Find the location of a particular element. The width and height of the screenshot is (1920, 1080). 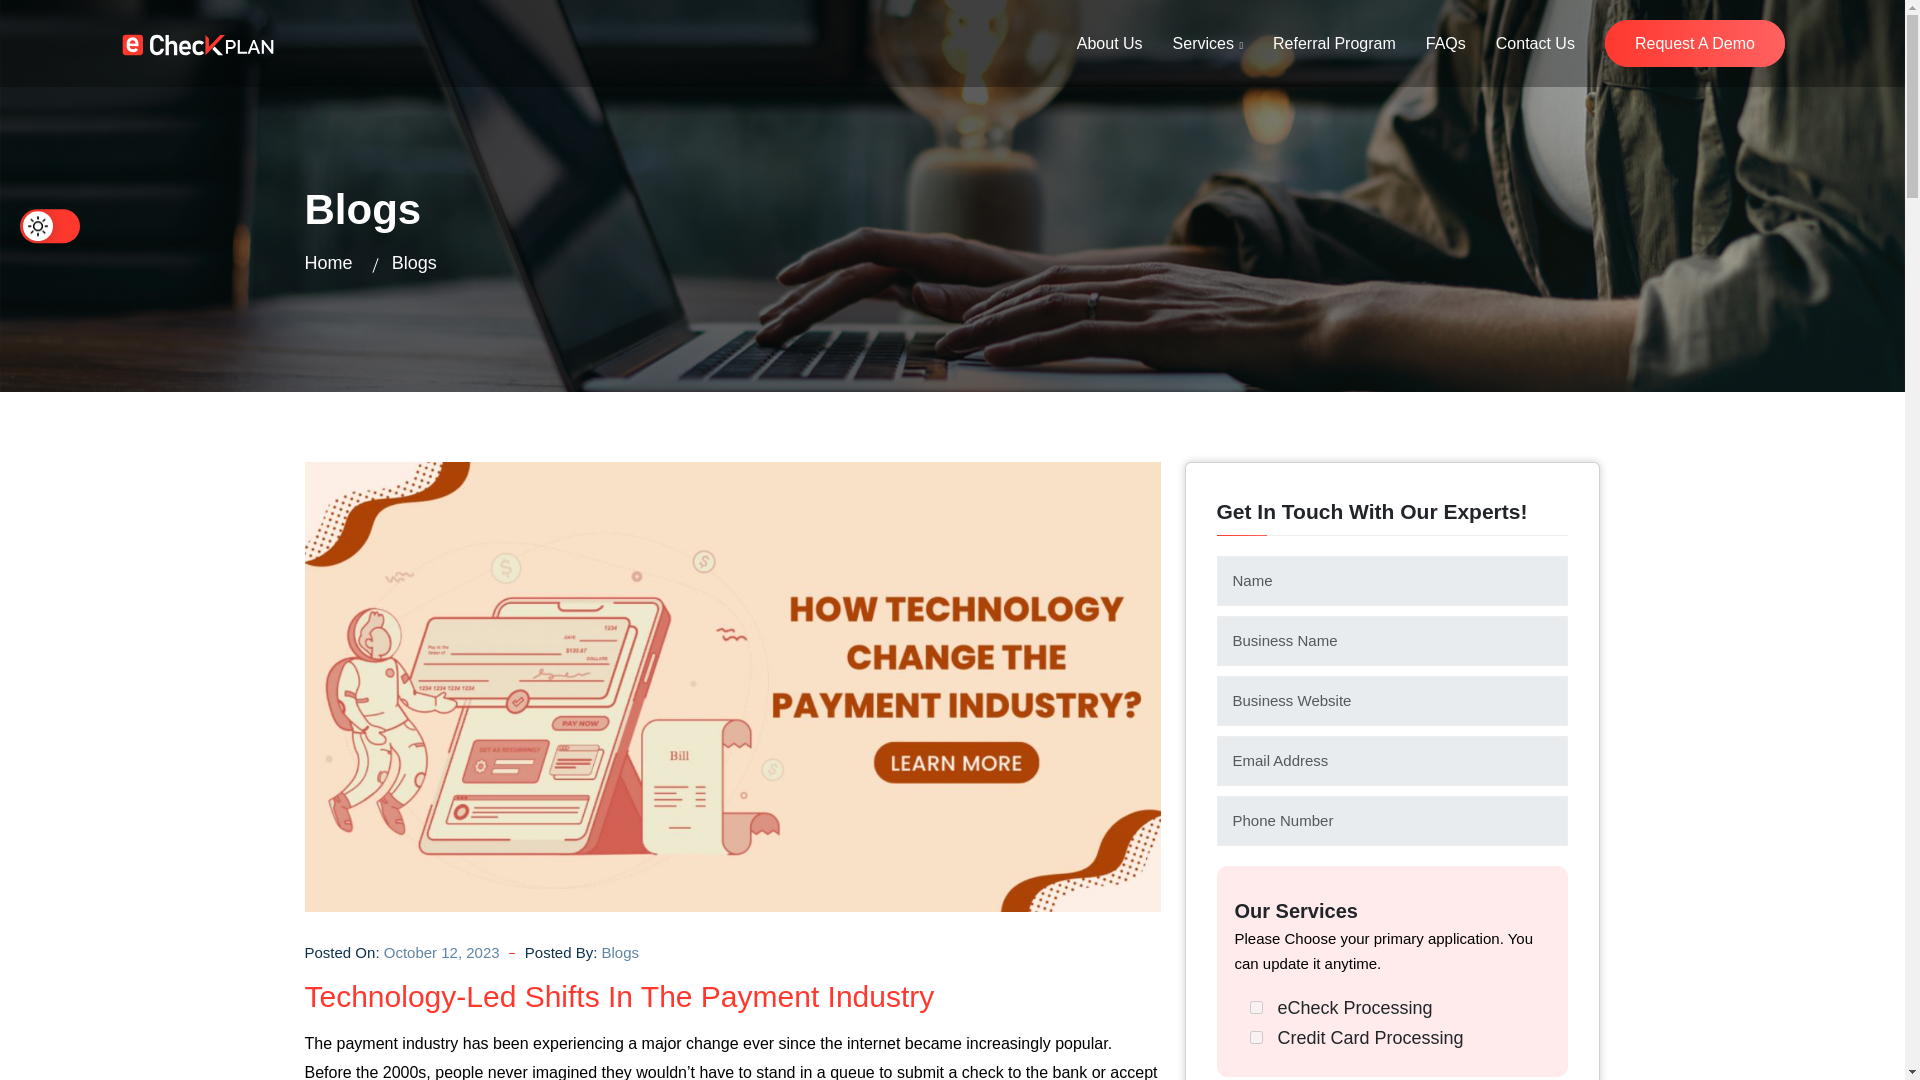

eCheck Processing is located at coordinates (1256, 1008).